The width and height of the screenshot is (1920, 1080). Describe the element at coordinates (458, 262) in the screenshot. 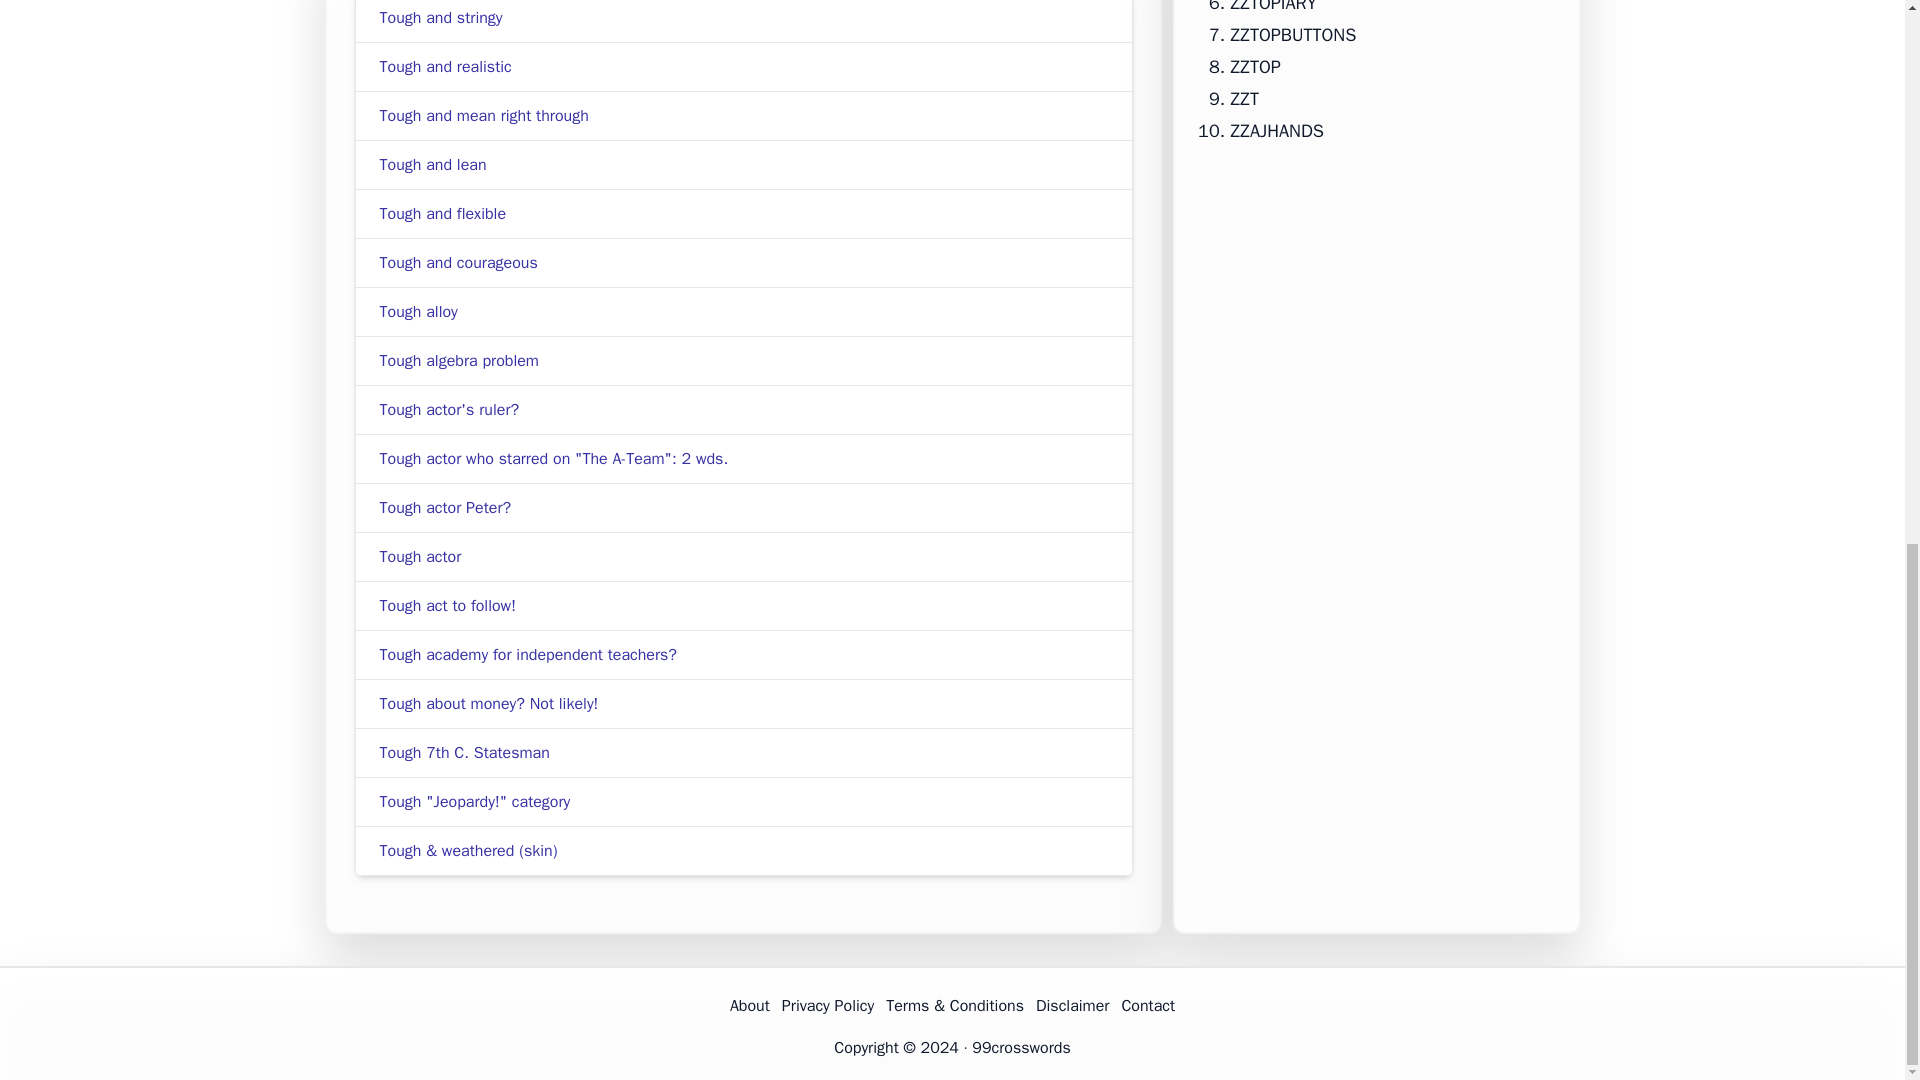

I see `Tough and courageous` at that location.